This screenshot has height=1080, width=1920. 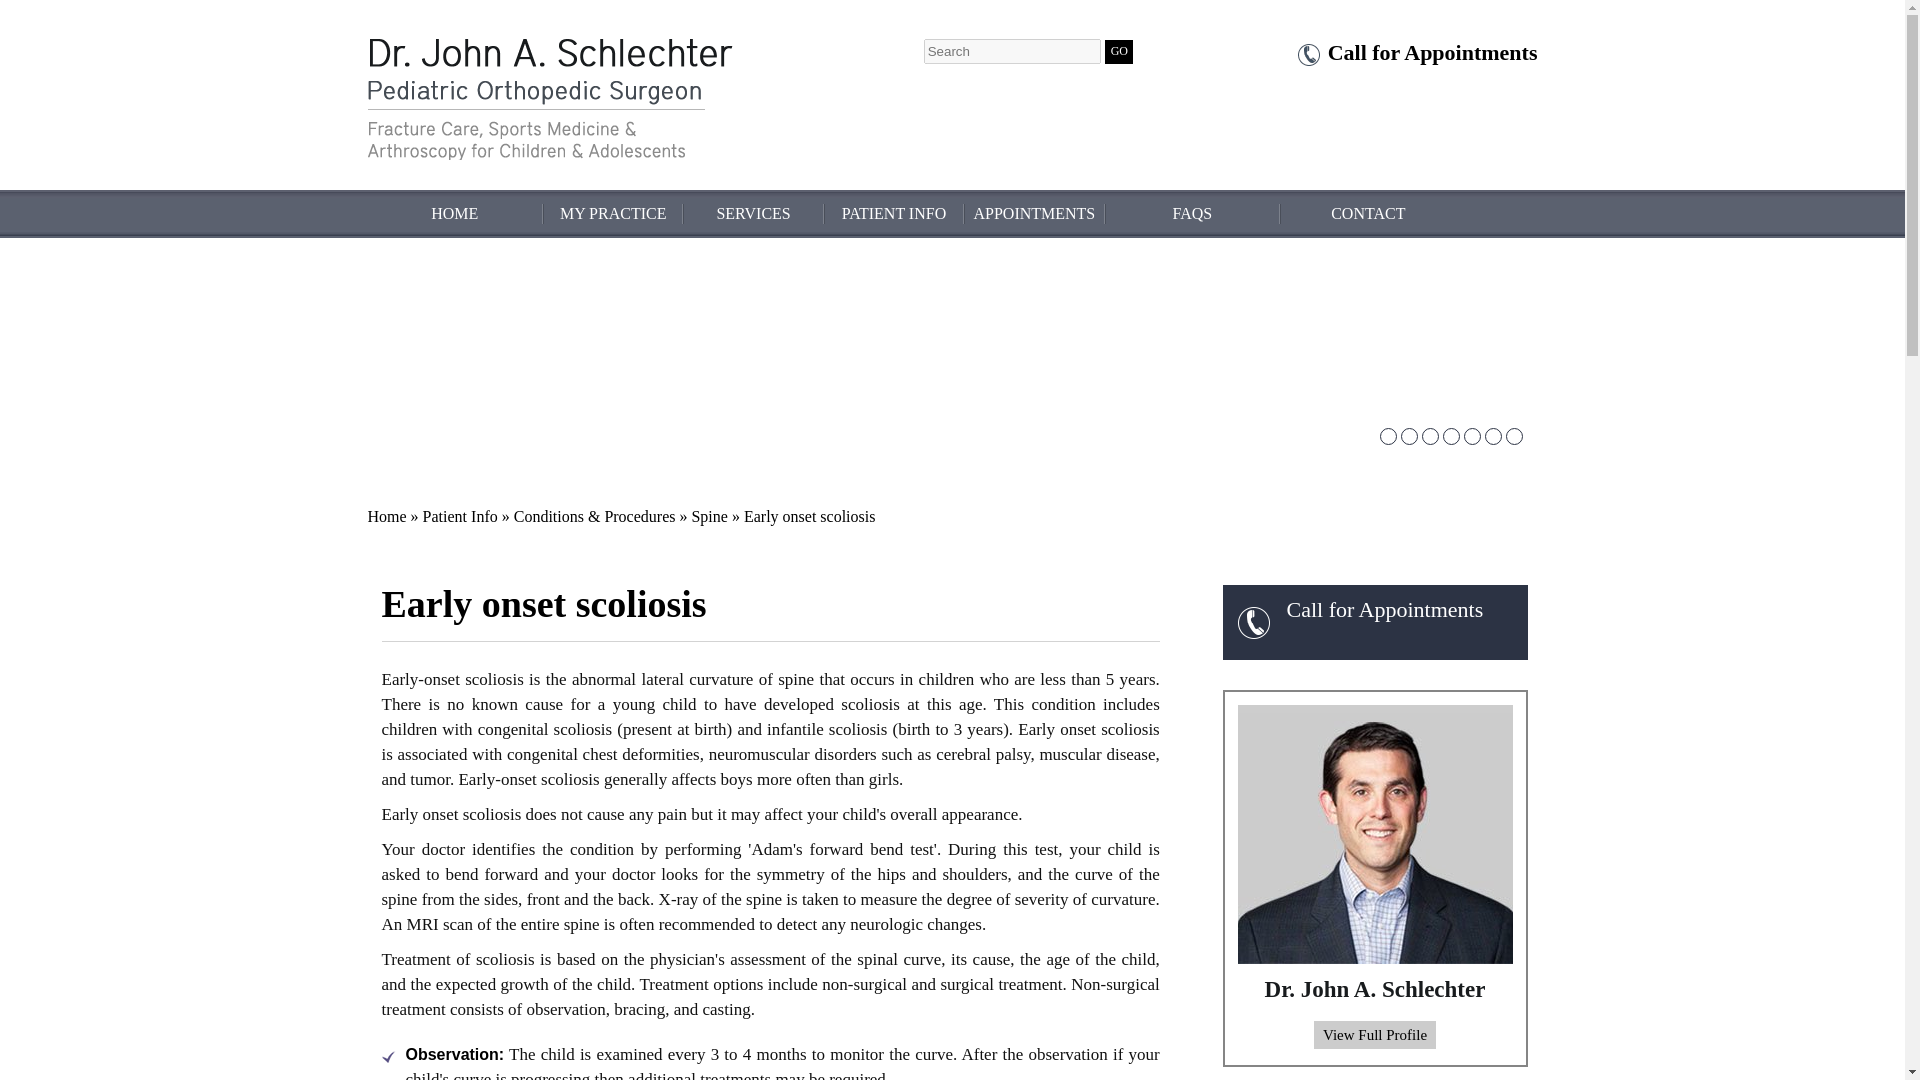 What do you see at coordinates (456, 214) in the screenshot?
I see `HOME` at bounding box center [456, 214].